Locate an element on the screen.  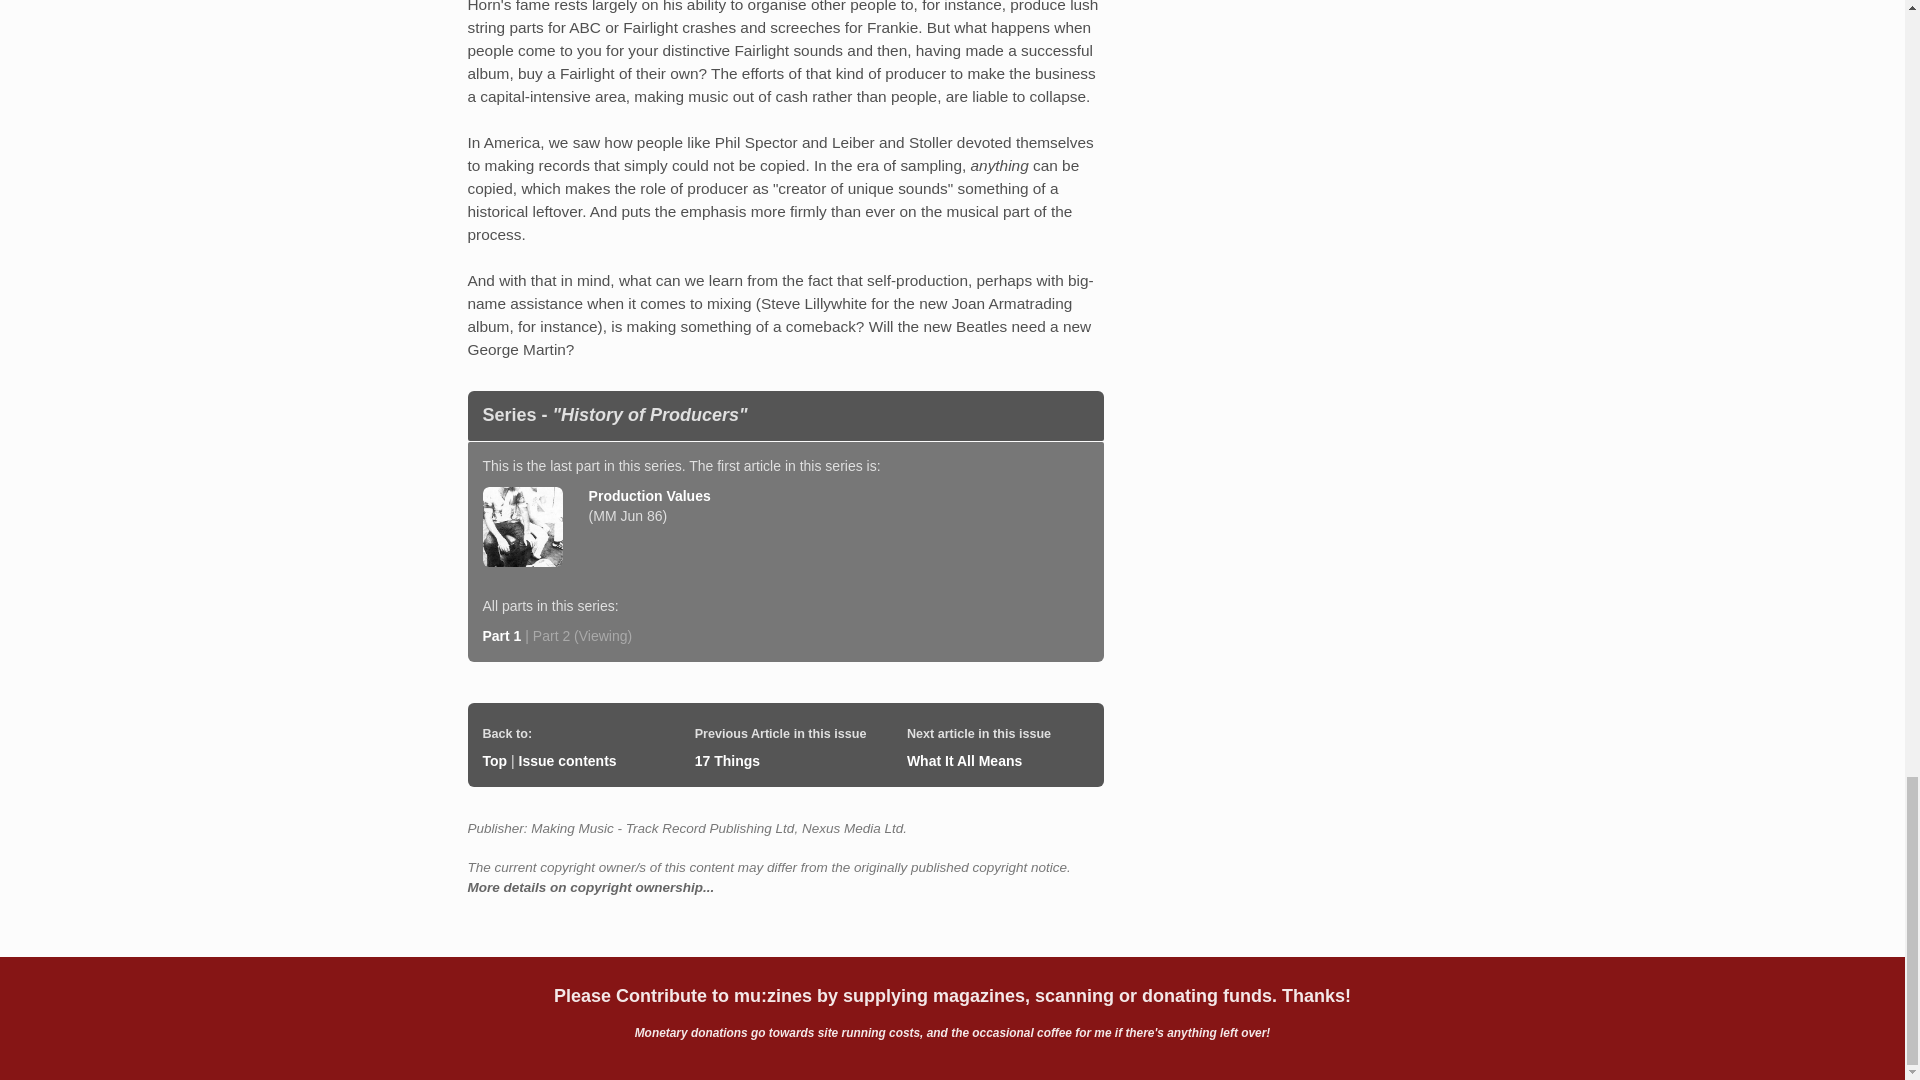
Top is located at coordinates (494, 760).